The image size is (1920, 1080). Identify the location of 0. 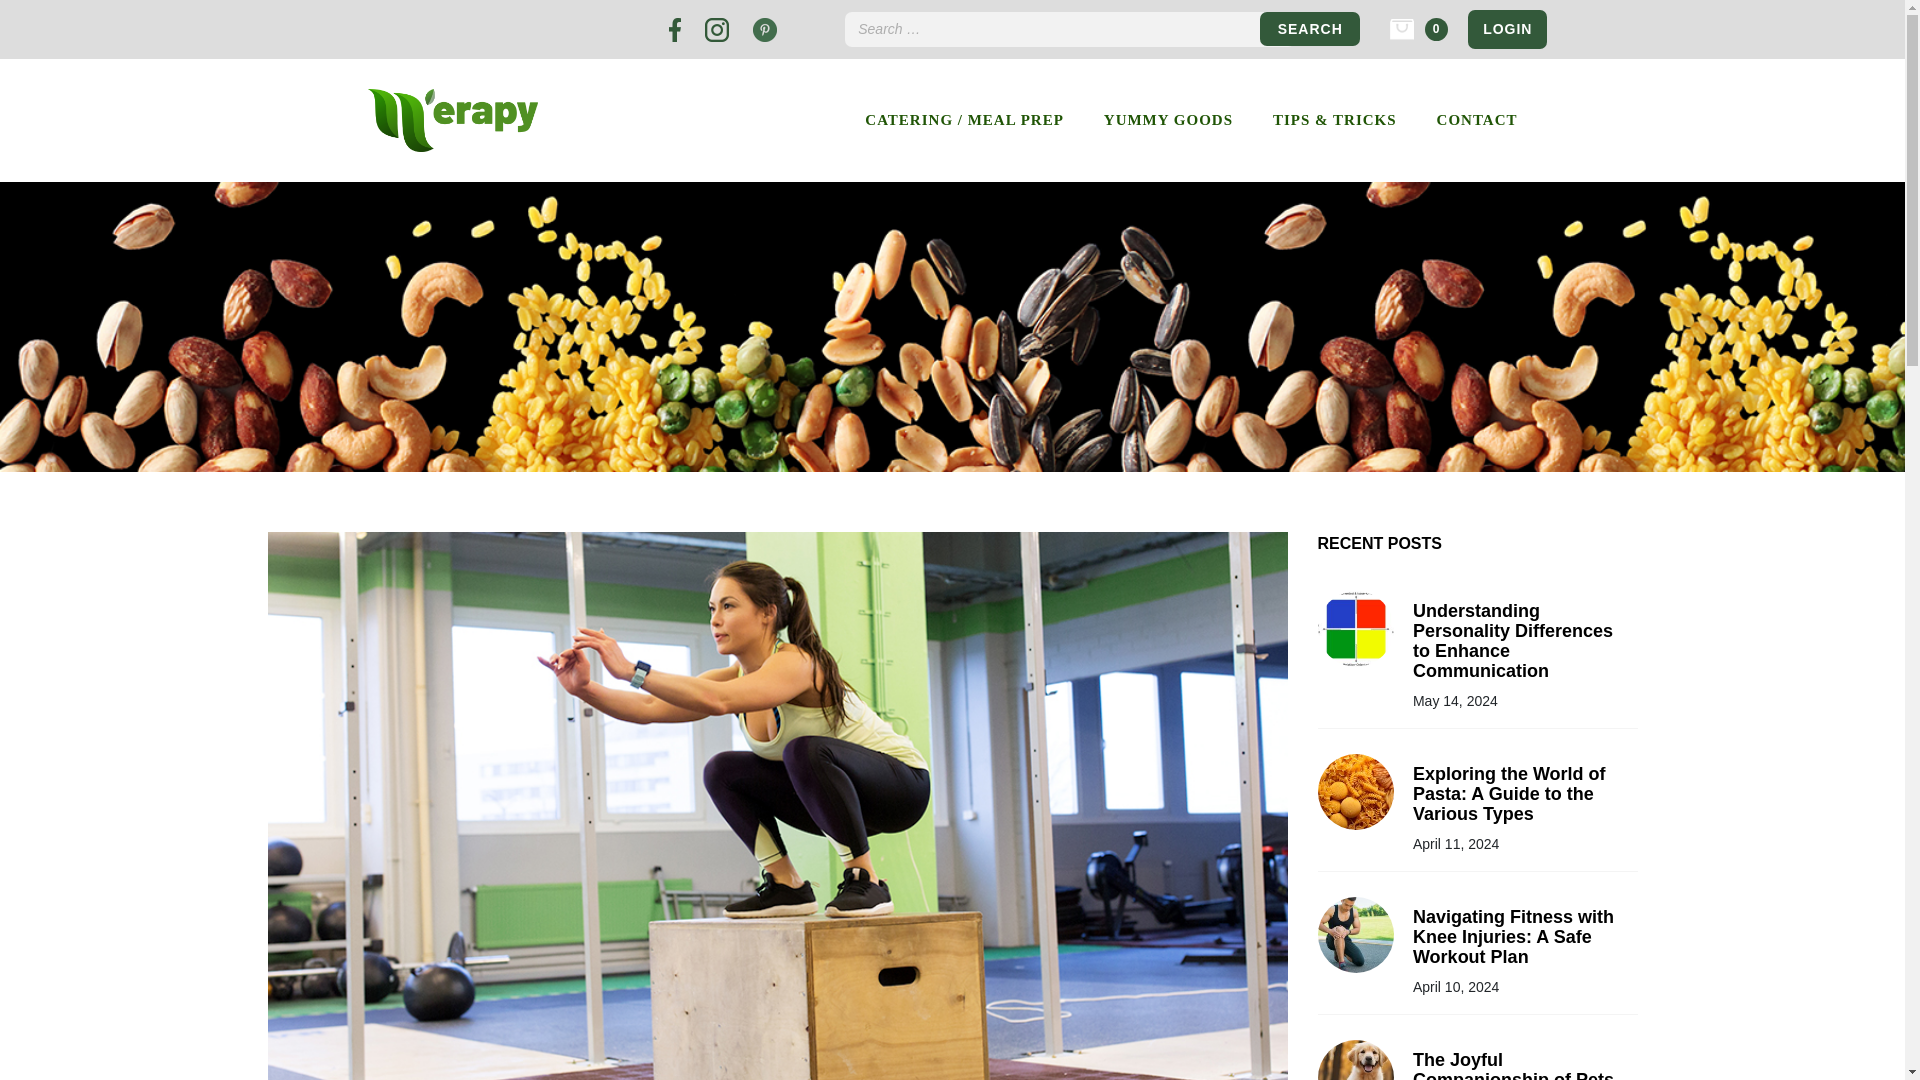
(1402, 28).